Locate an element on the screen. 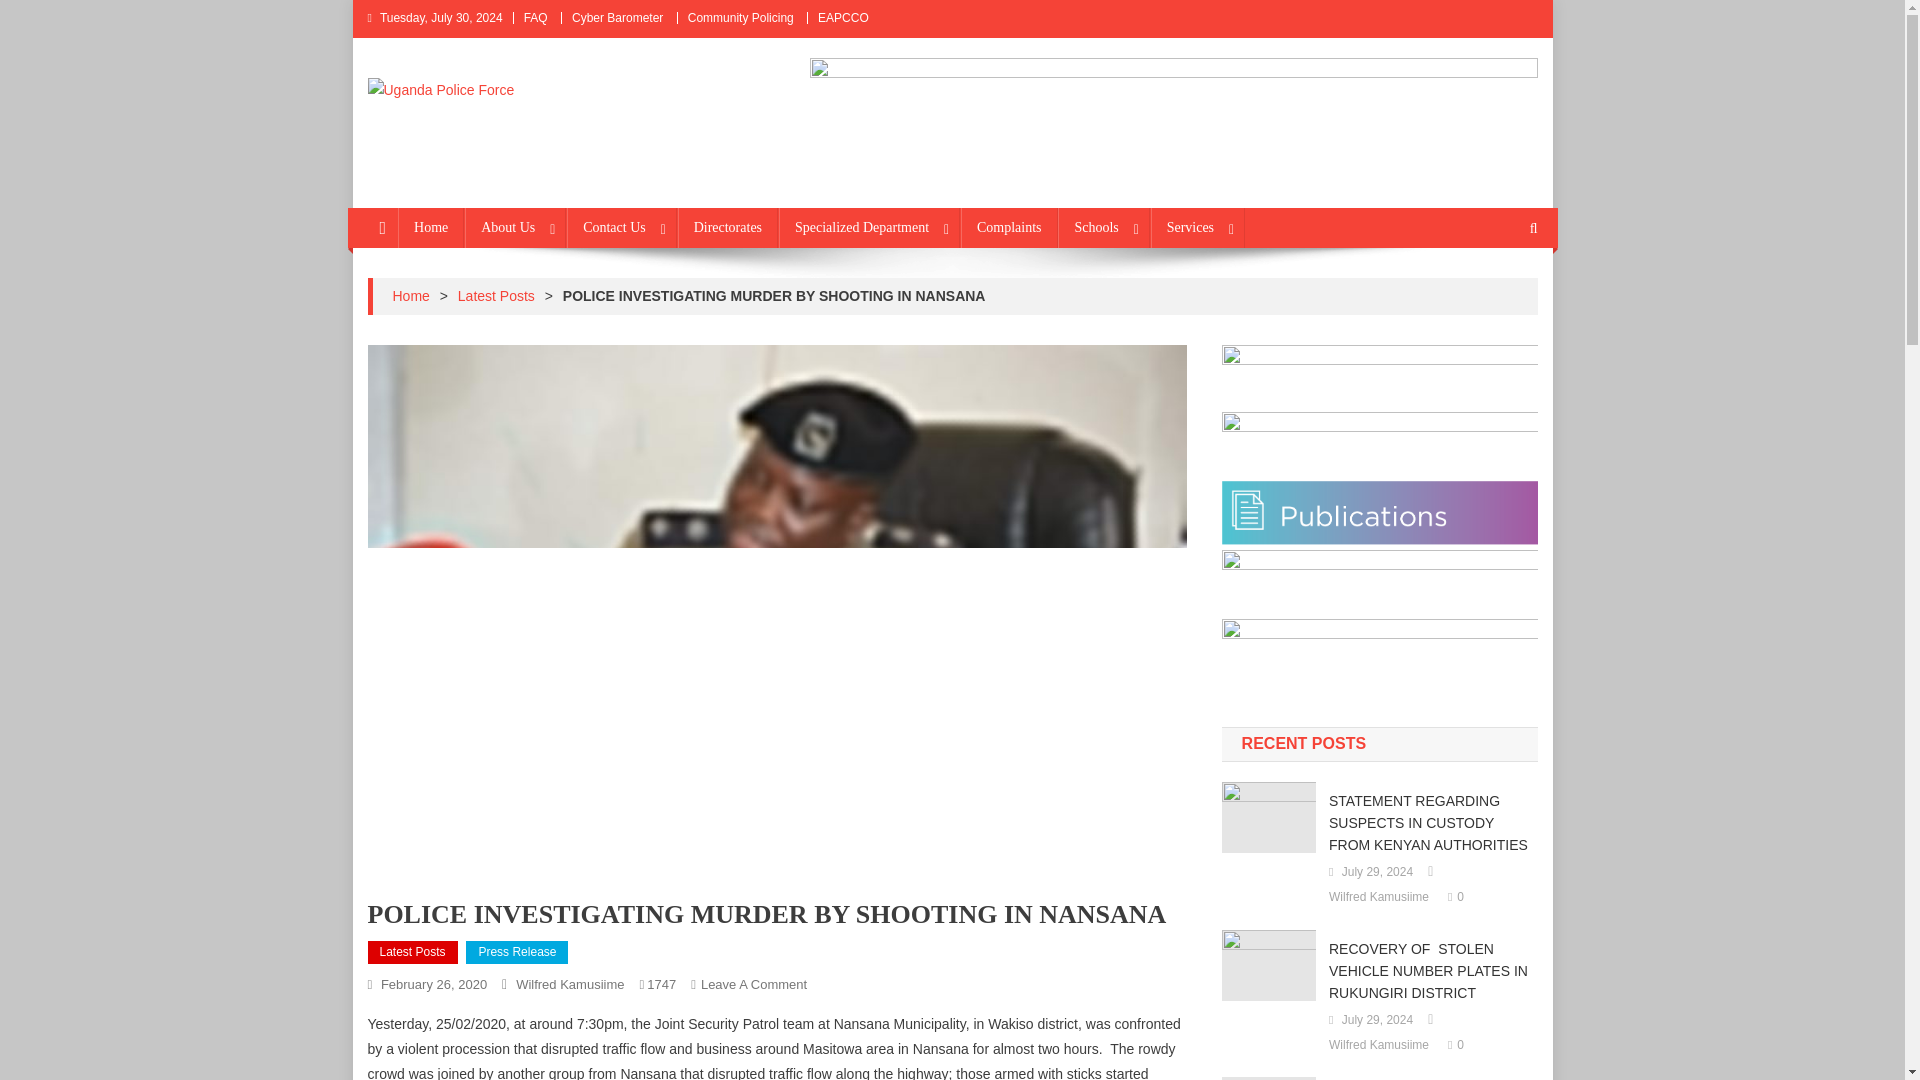  Latest Posts is located at coordinates (413, 952).